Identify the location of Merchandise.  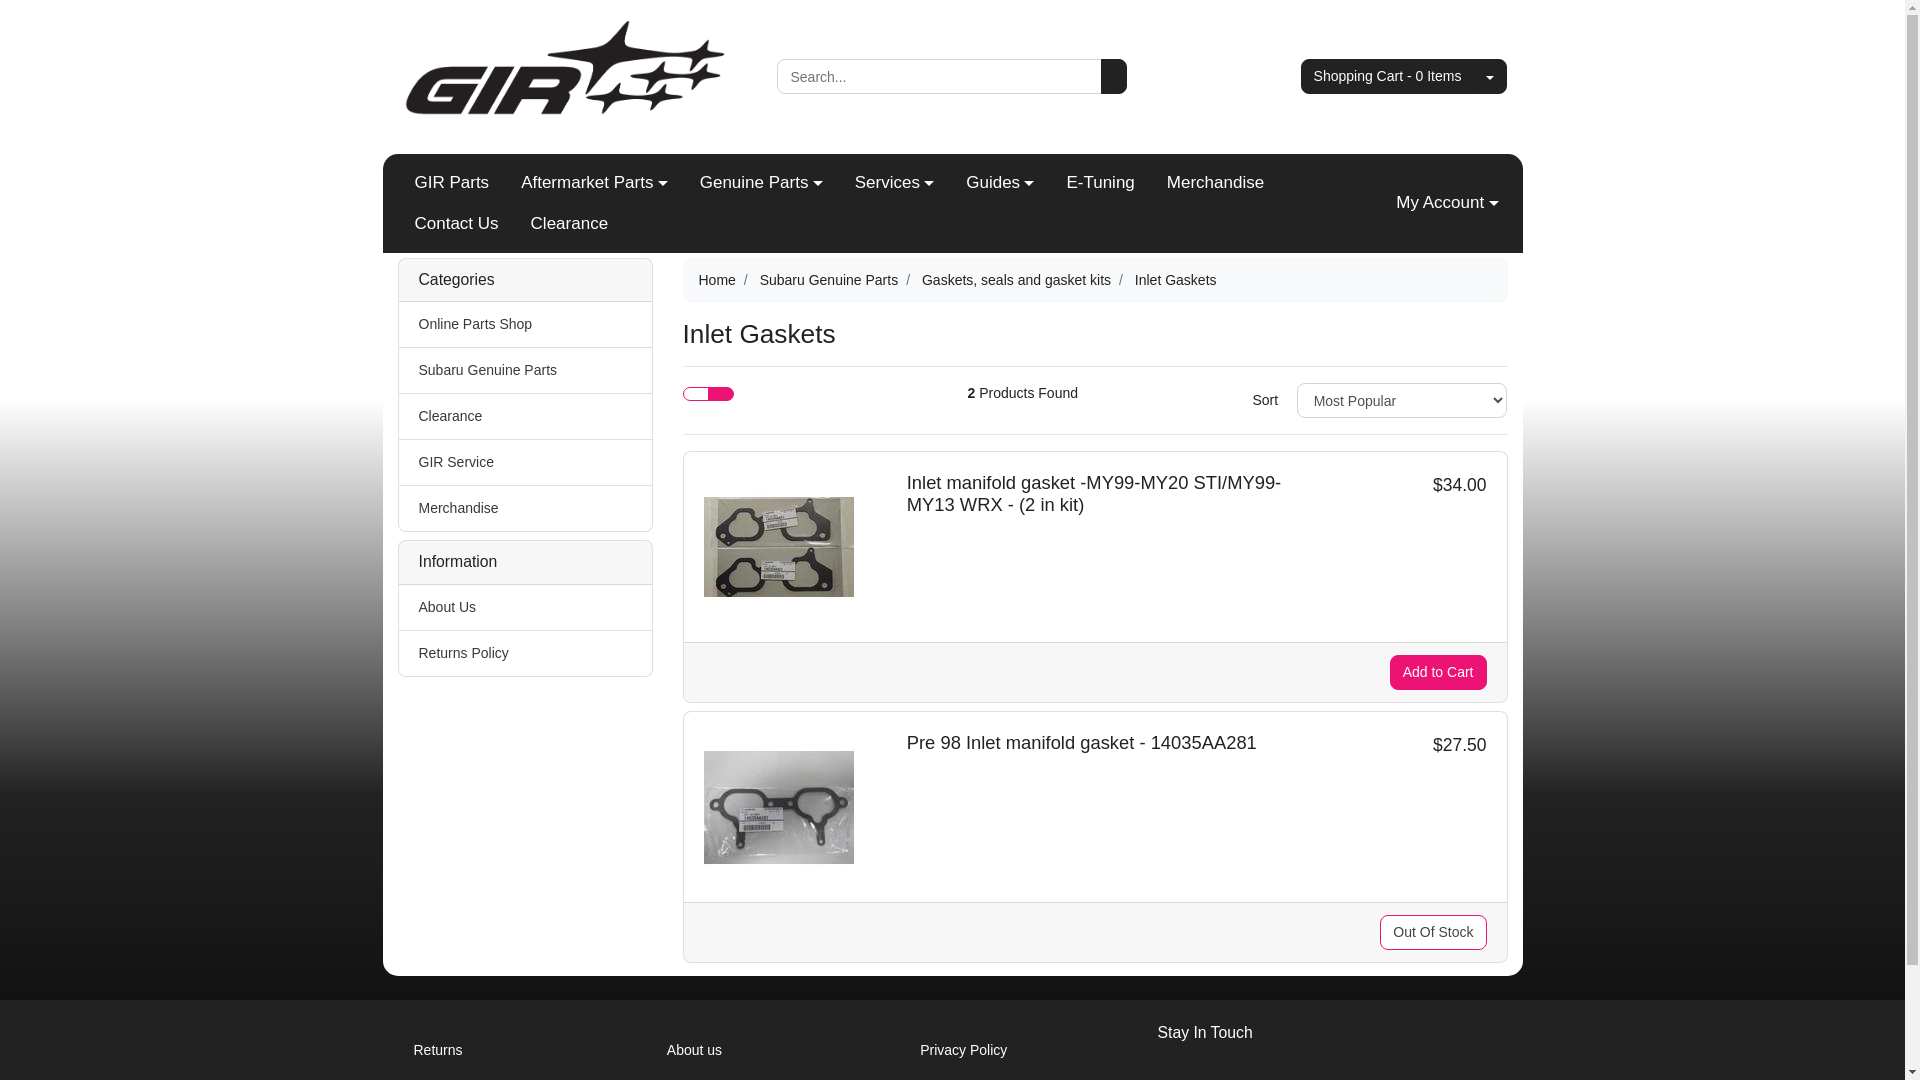
(1216, 183).